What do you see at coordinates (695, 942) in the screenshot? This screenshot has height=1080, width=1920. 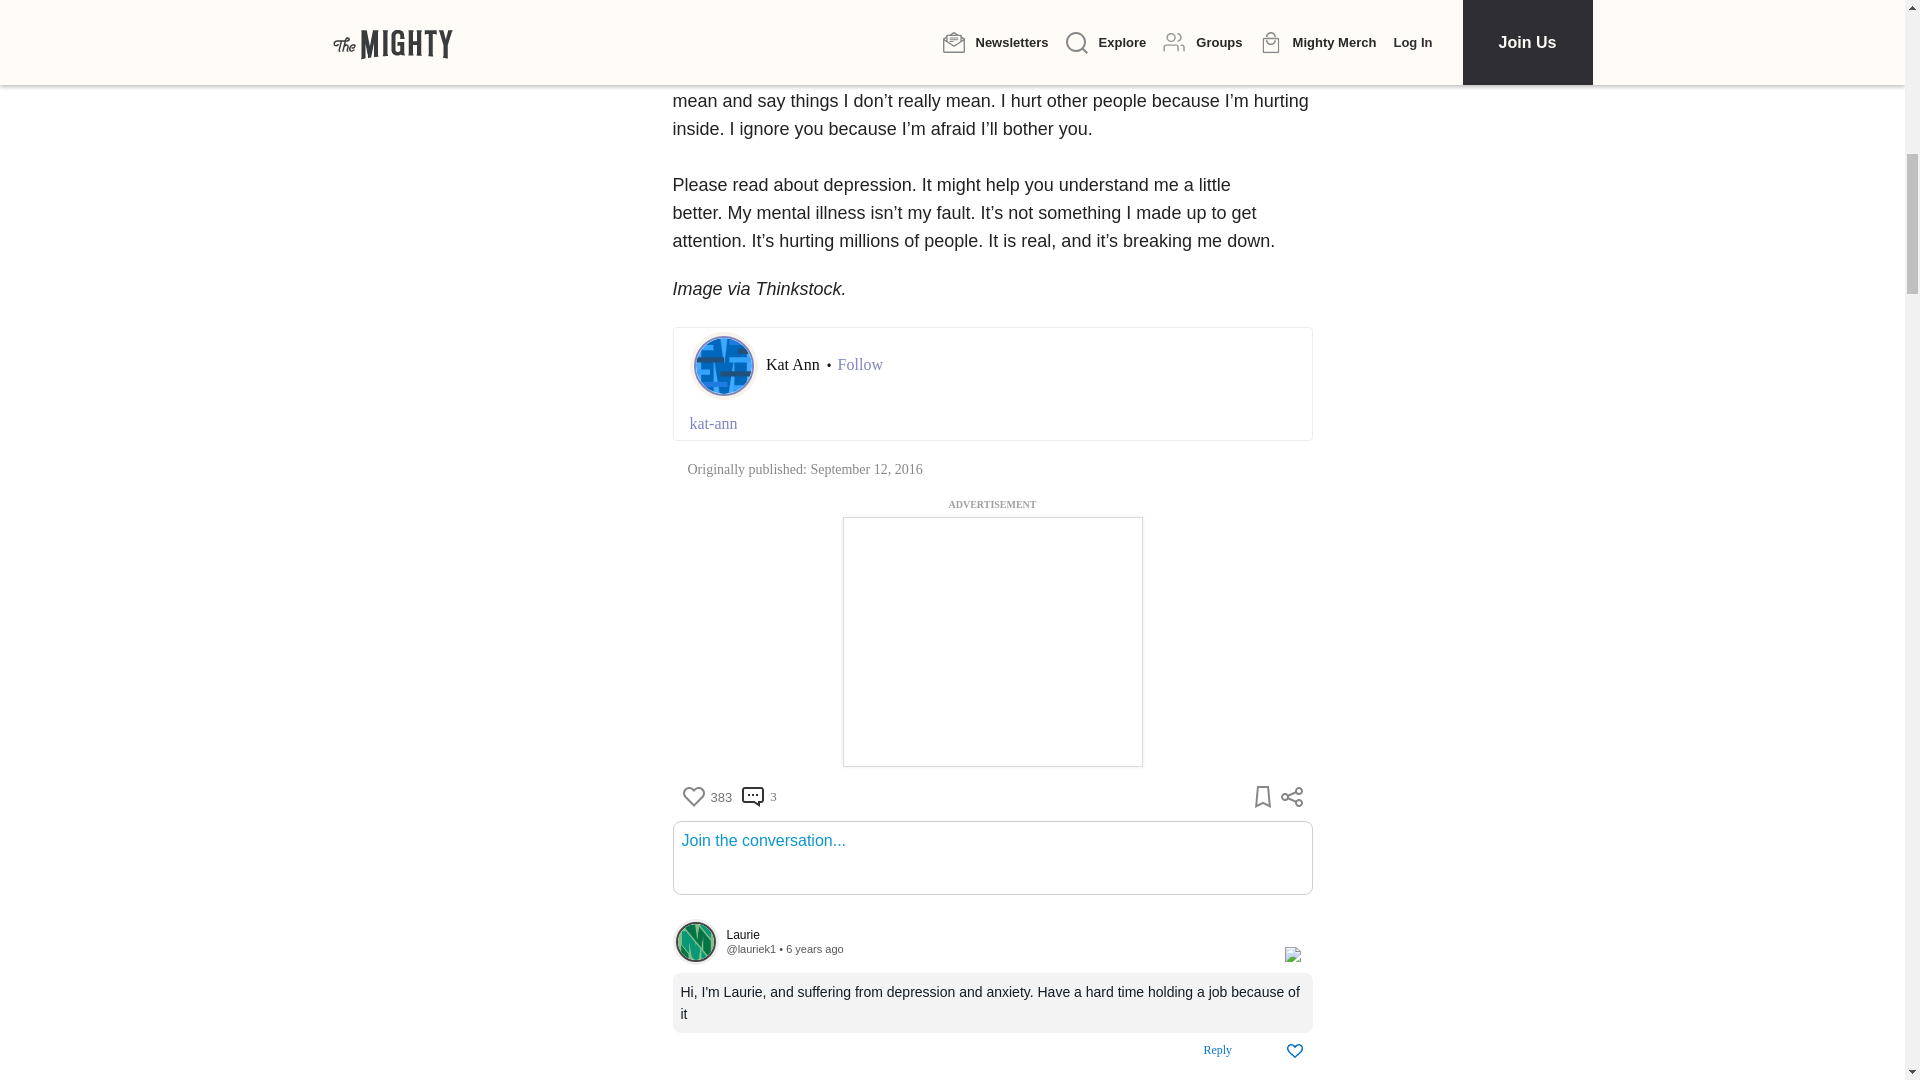 I see `View their profile` at bounding box center [695, 942].